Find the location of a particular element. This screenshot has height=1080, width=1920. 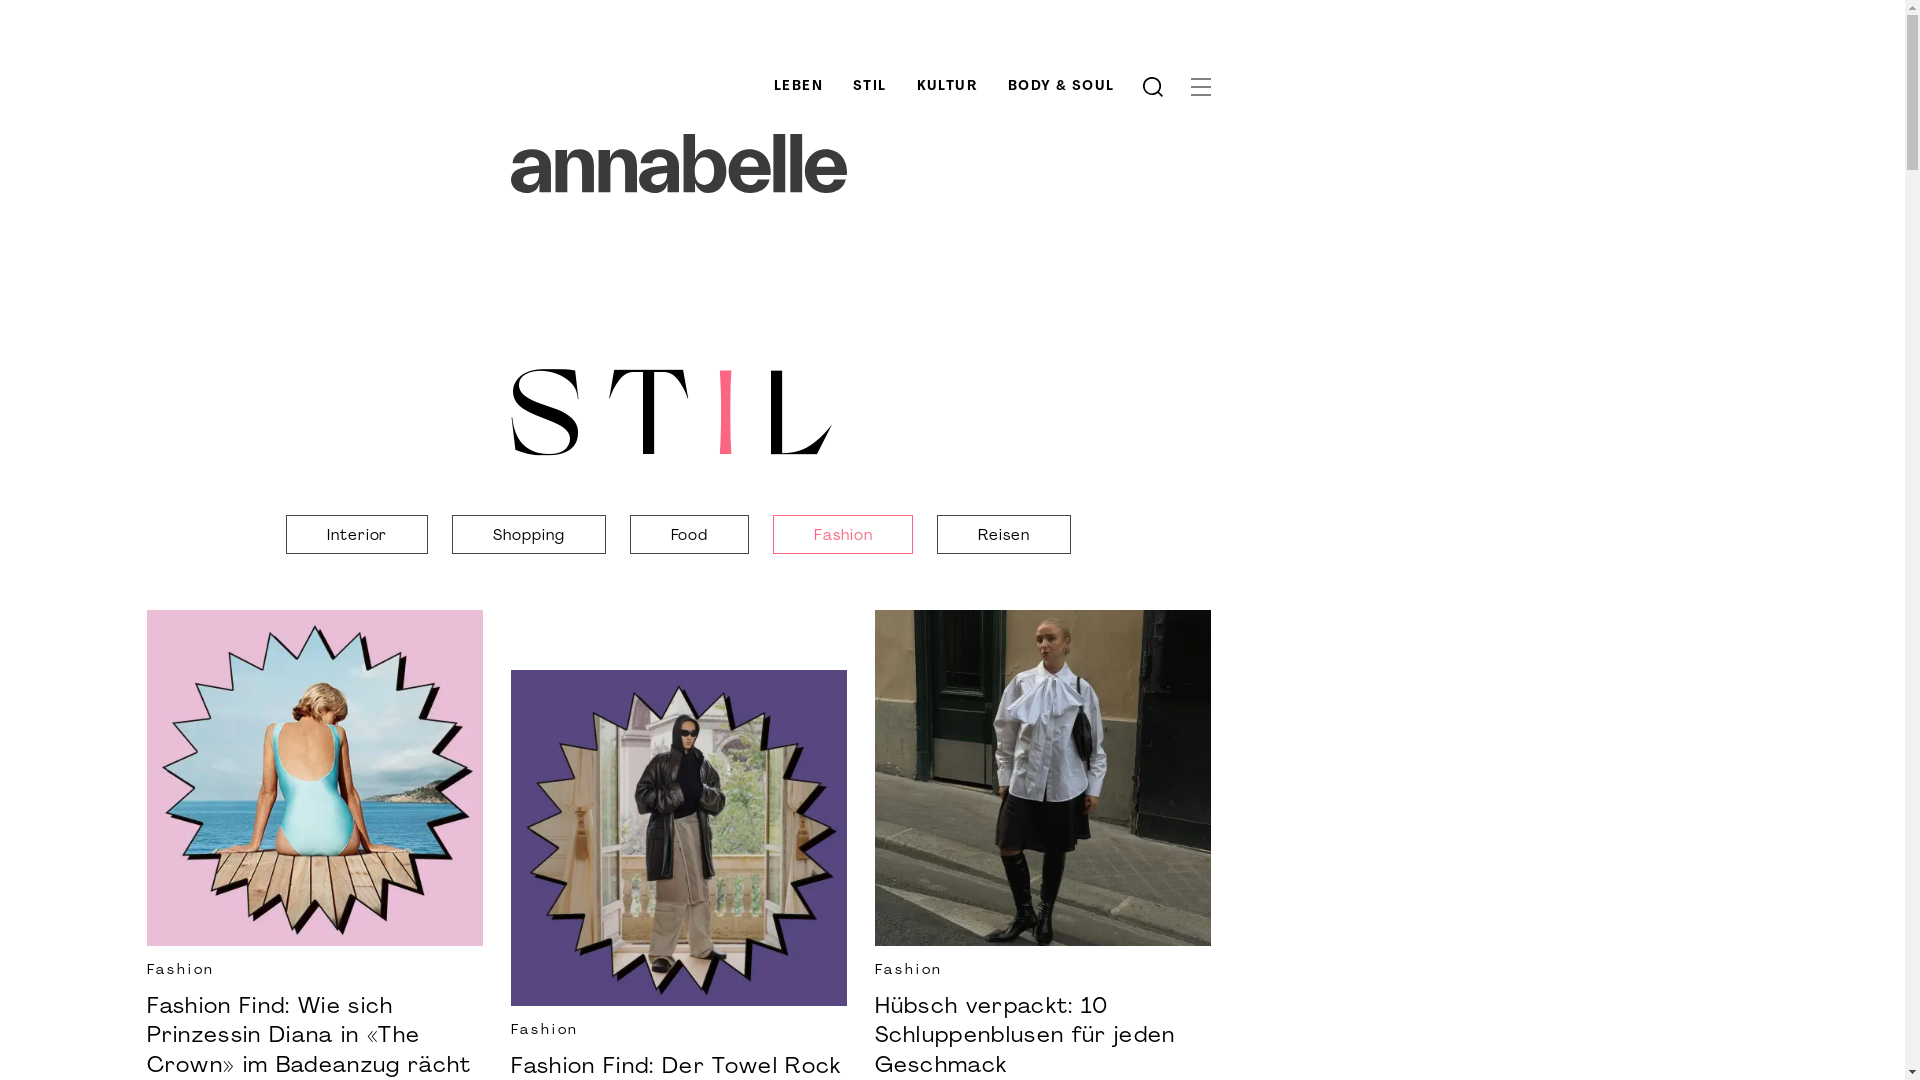

BODY & SOUL is located at coordinates (1061, 86).